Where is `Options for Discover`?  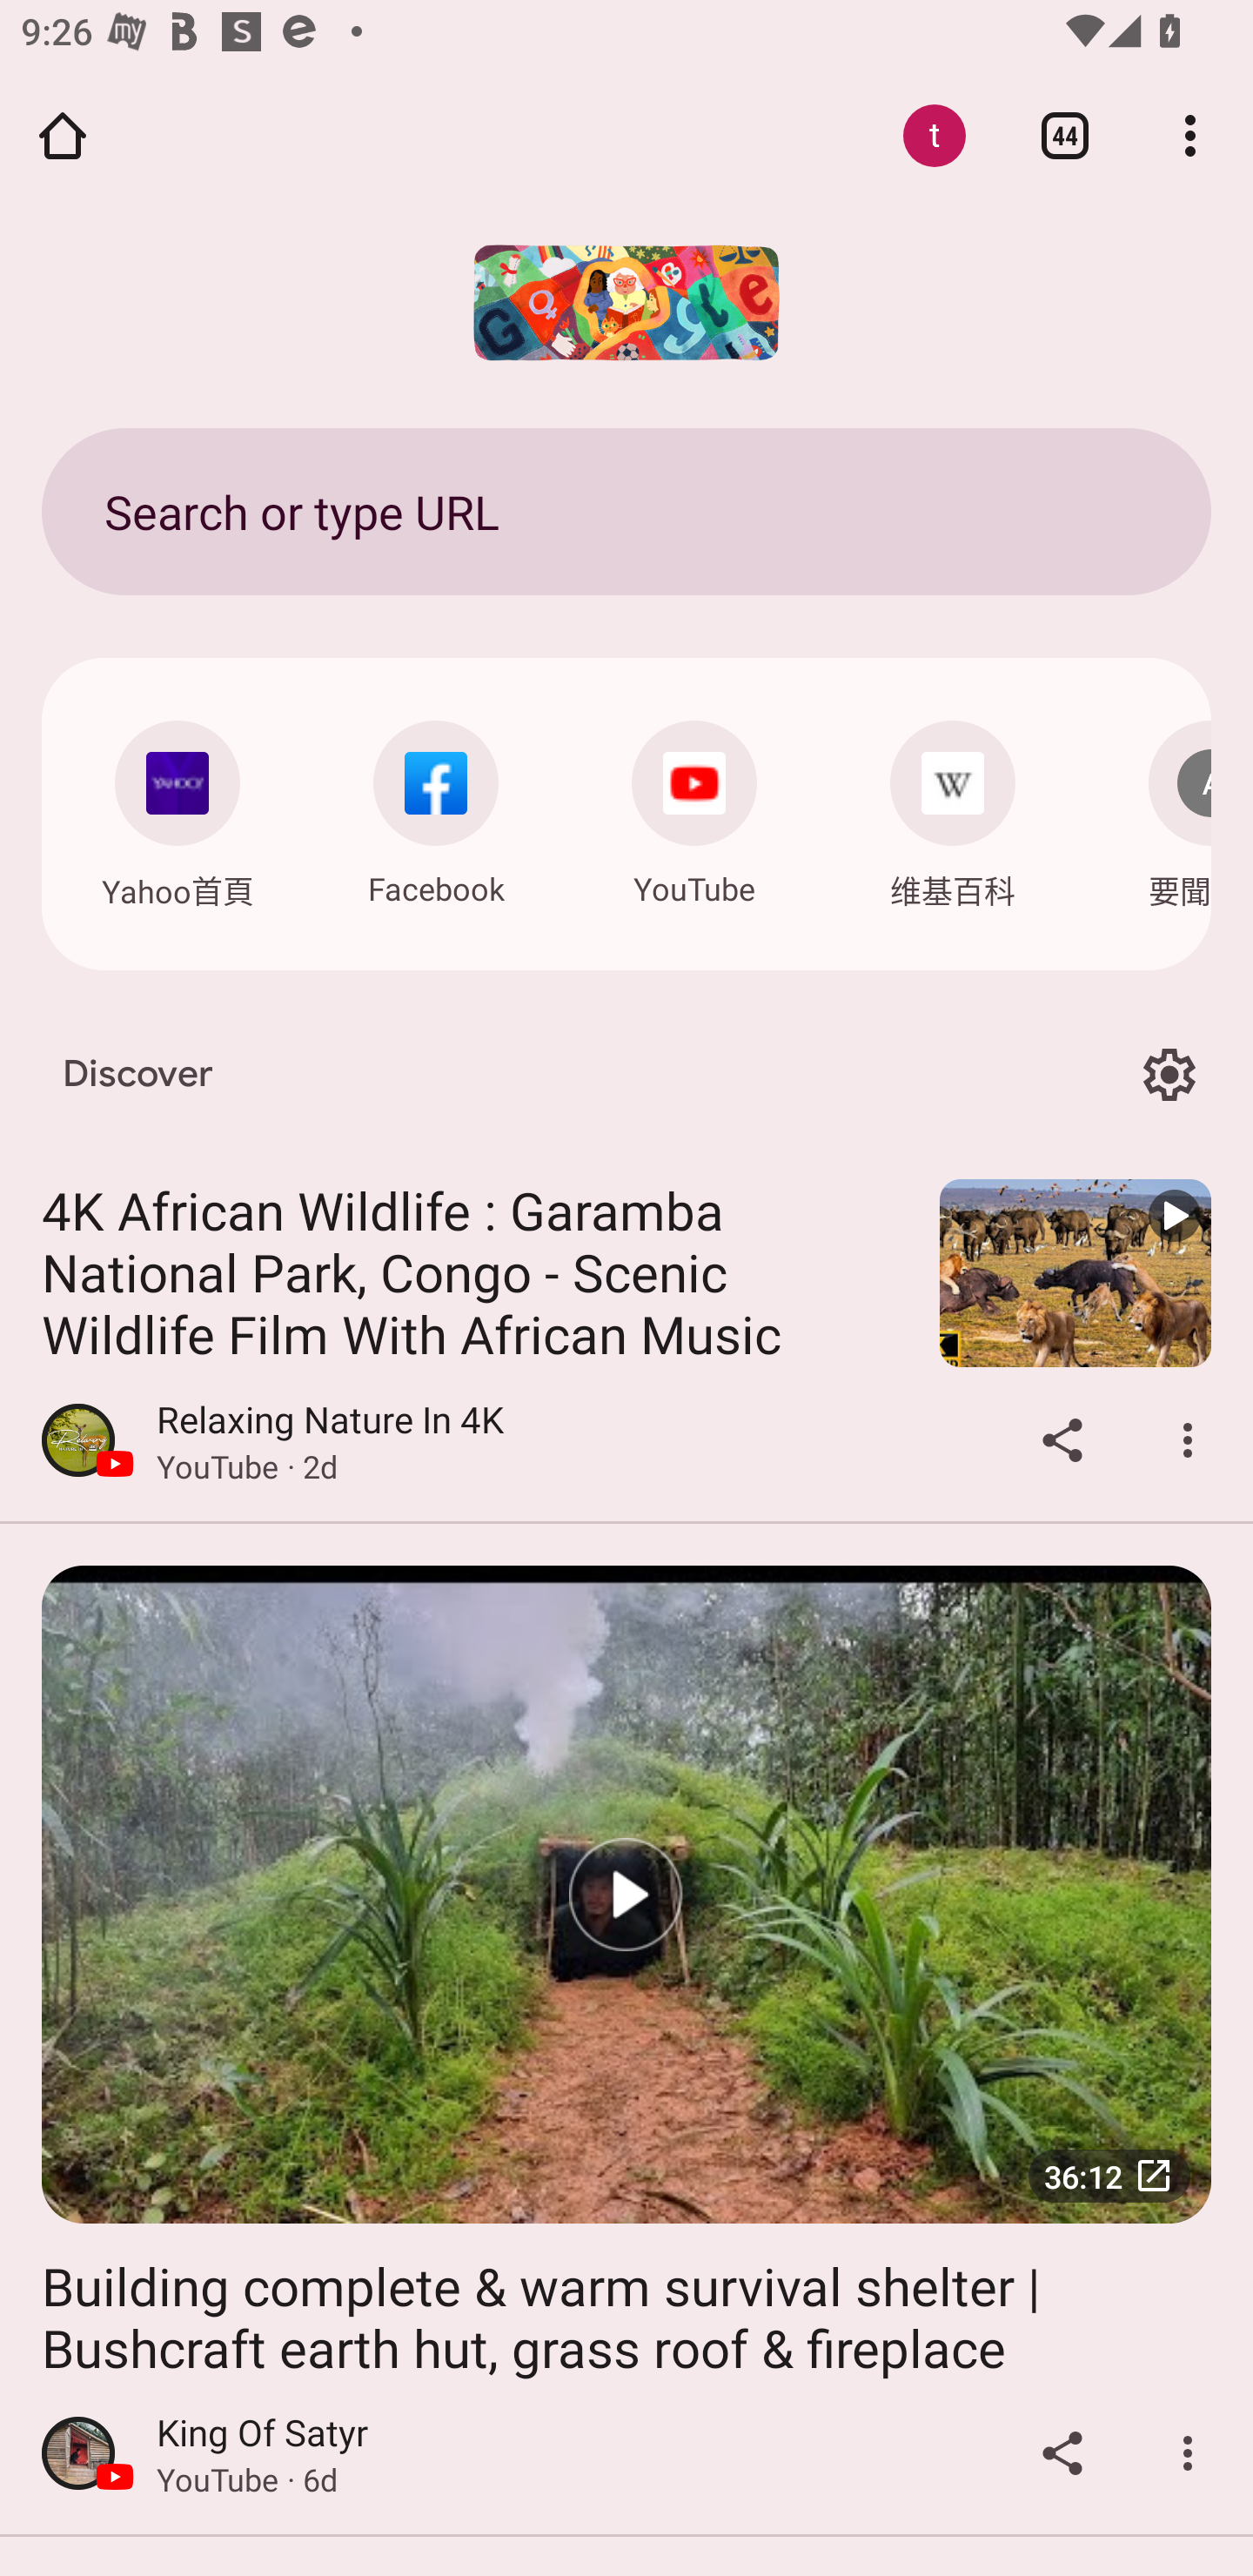 Options for Discover is located at coordinates (1169, 1076).